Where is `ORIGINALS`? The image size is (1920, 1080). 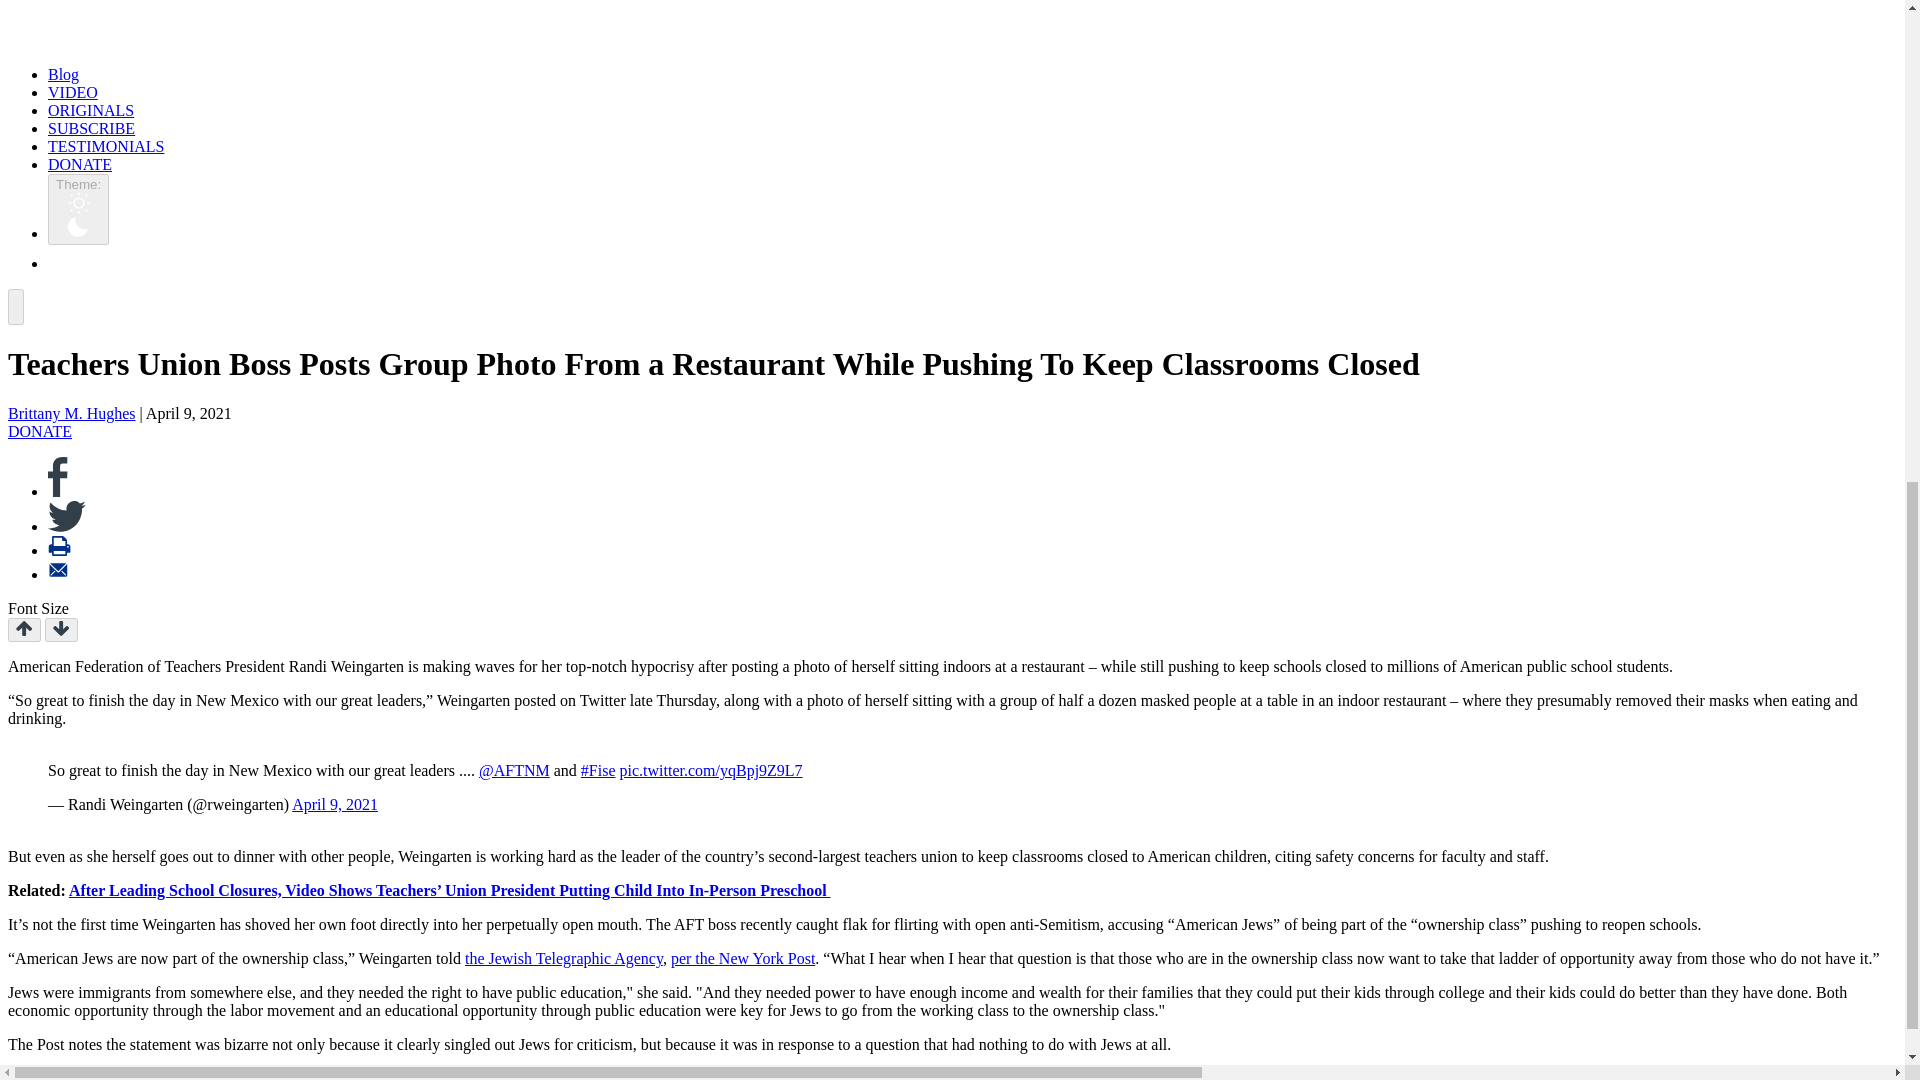 ORIGINALS is located at coordinates (91, 110).